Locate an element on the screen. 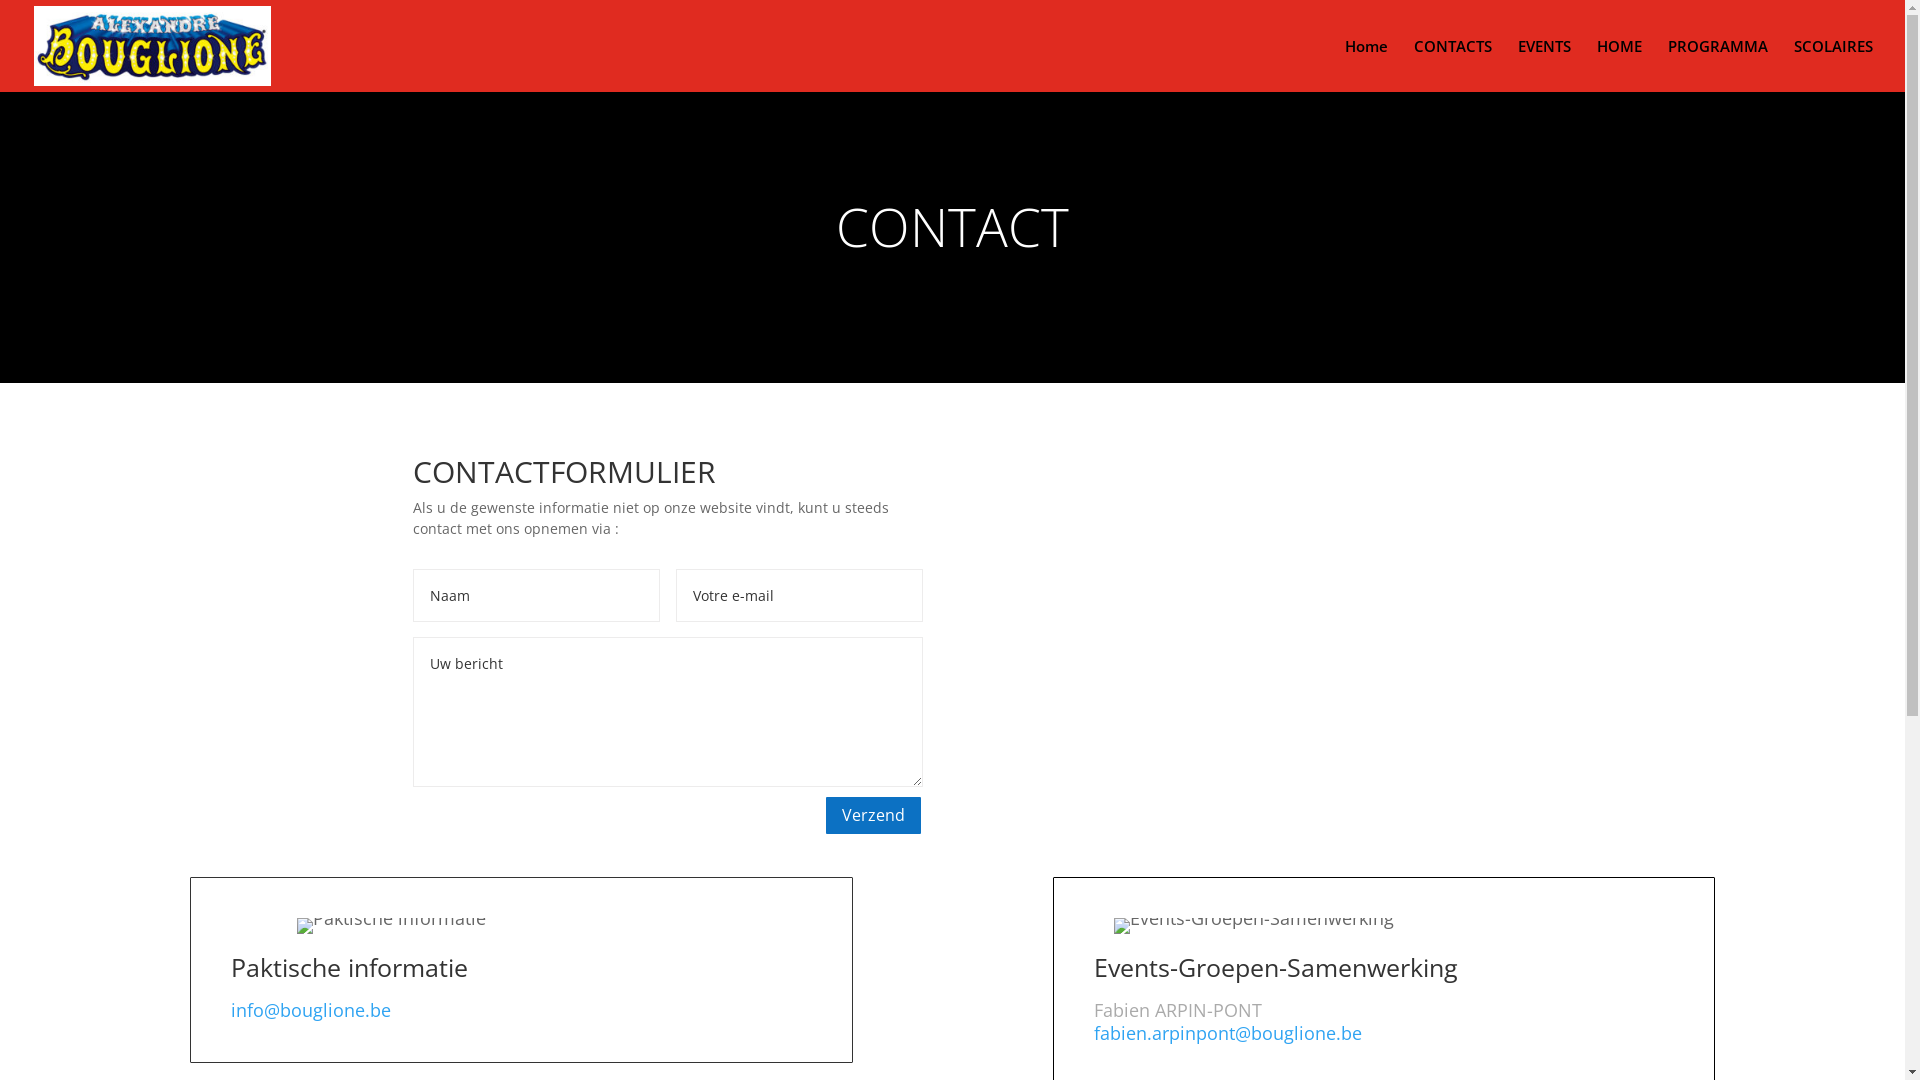 Image resolution: width=1920 pixels, height=1080 pixels. CONTACTS is located at coordinates (1453, 65).